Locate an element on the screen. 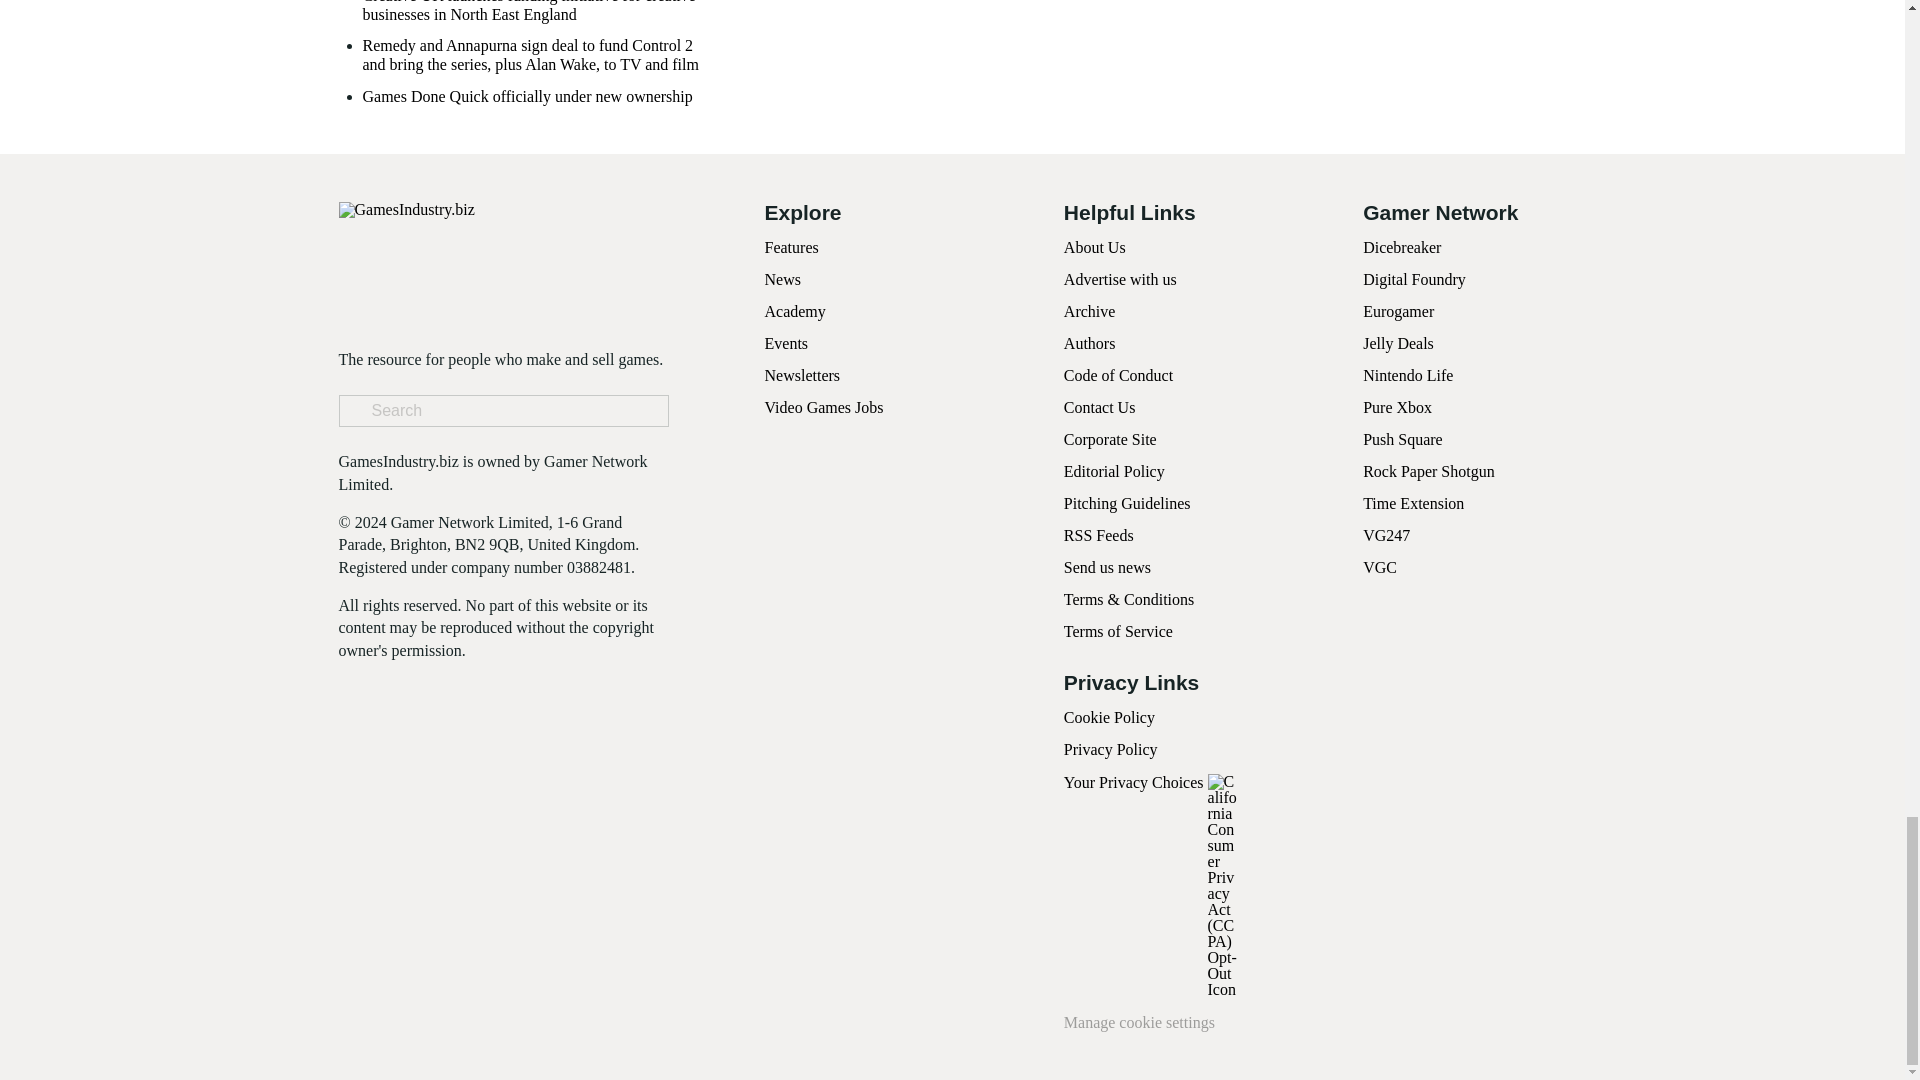 The width and height of the screenshot is (1920, 1080). Academy is located at coordinates (794, 311).